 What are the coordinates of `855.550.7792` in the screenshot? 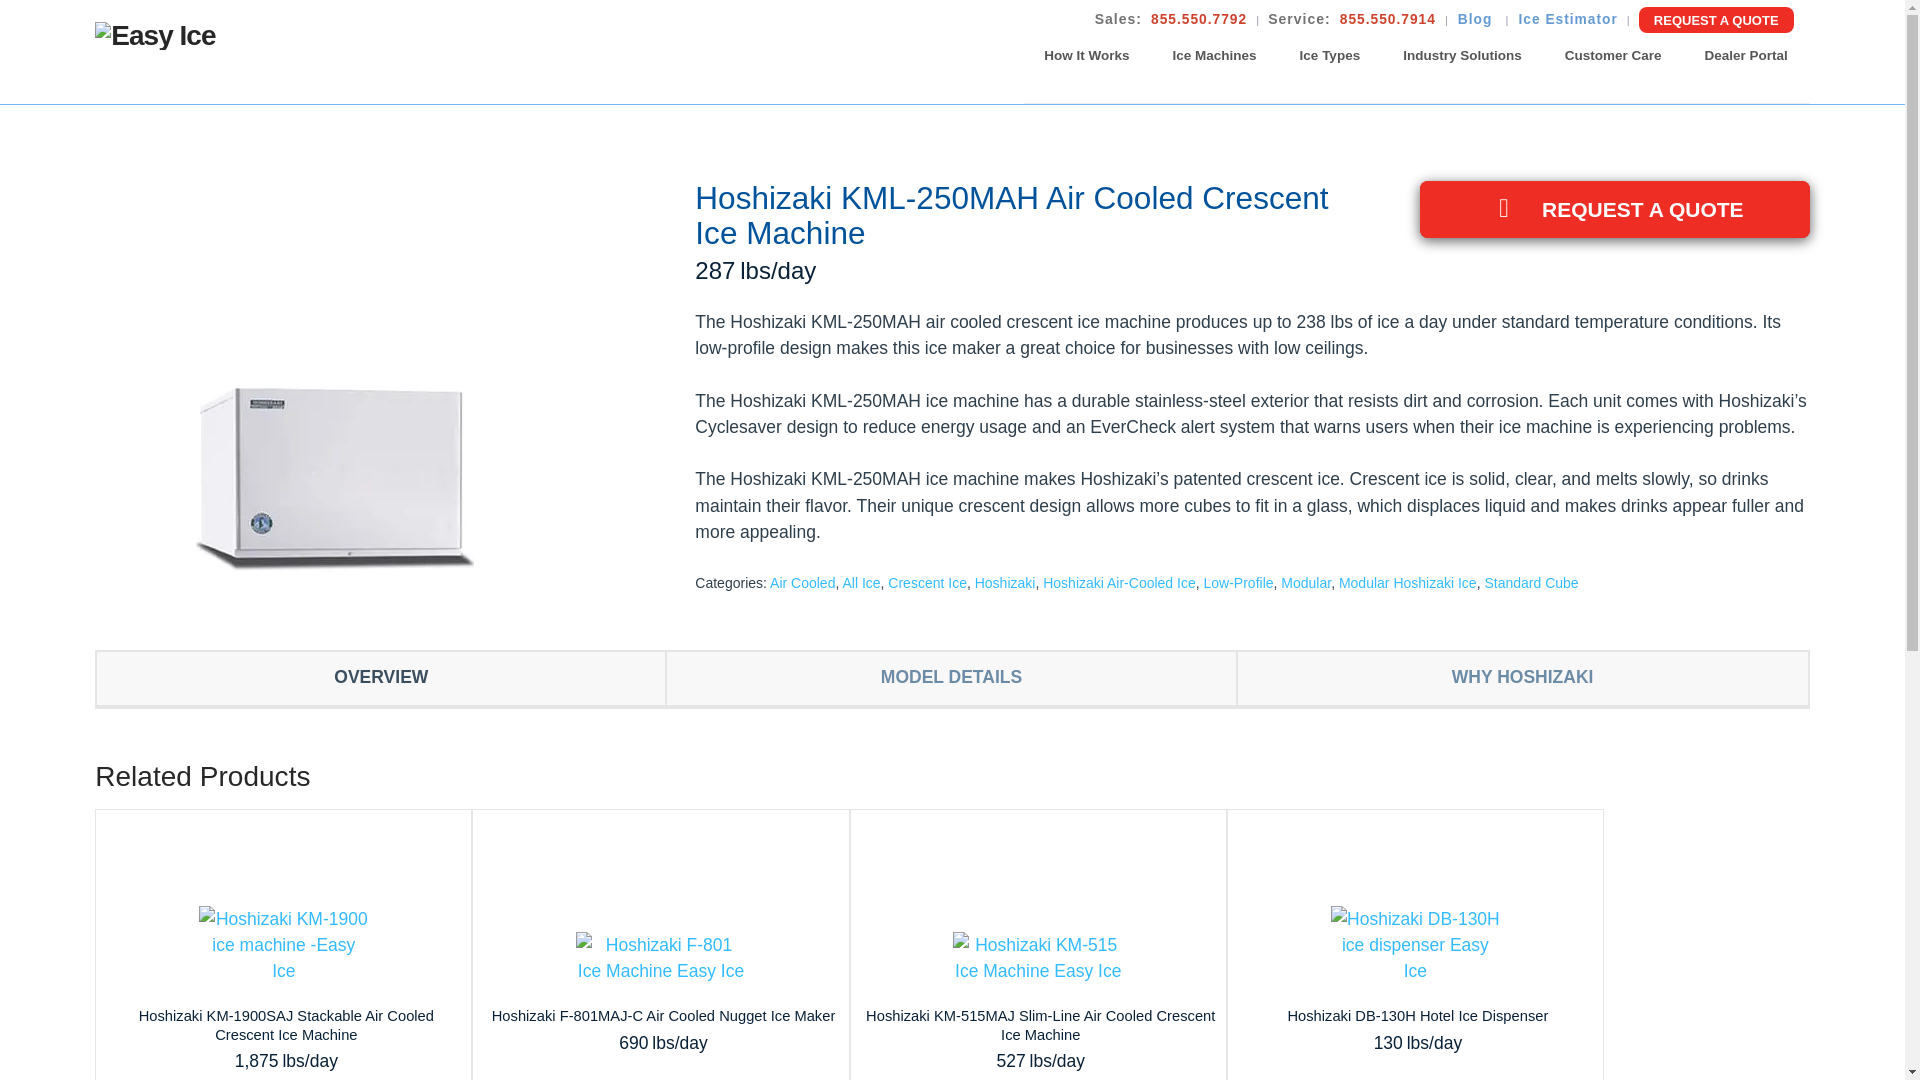 It's located at (1198, 20).